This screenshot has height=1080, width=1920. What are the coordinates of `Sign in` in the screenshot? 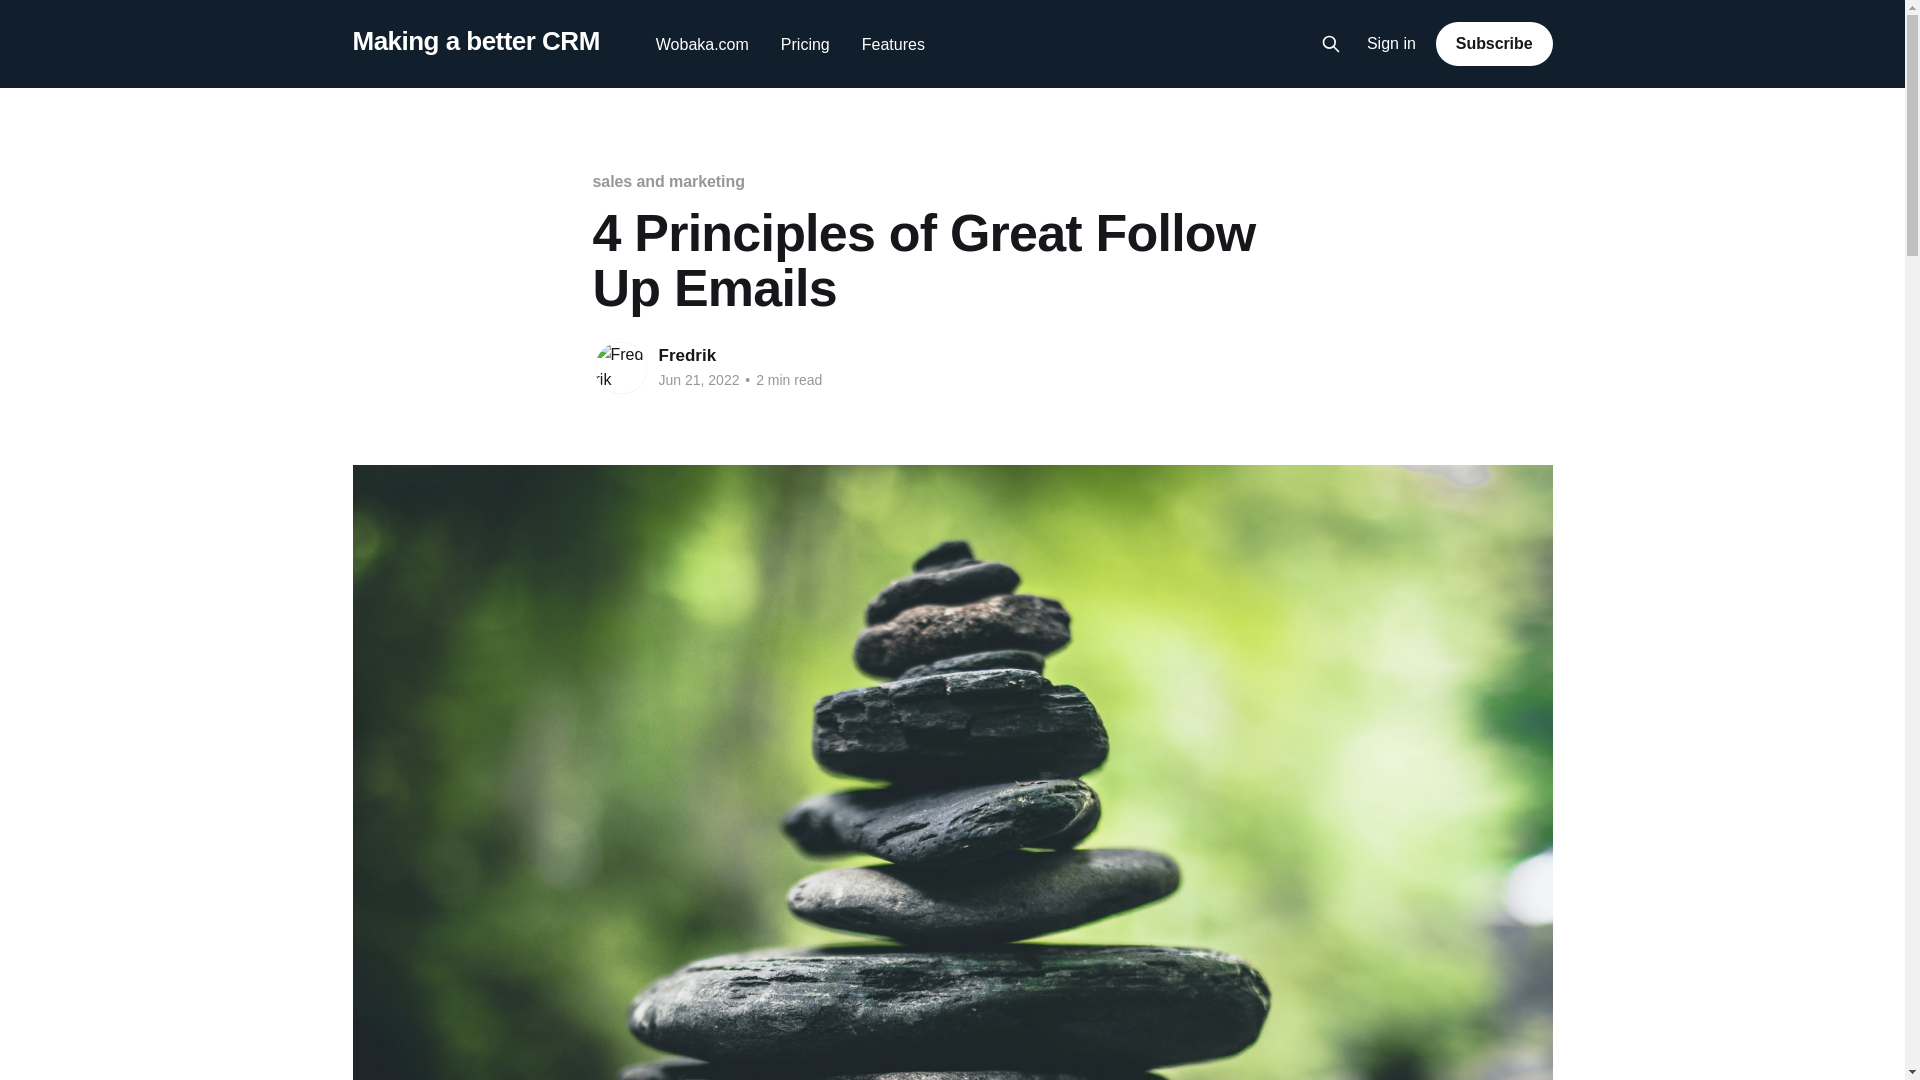 It's located at (1392, 44).